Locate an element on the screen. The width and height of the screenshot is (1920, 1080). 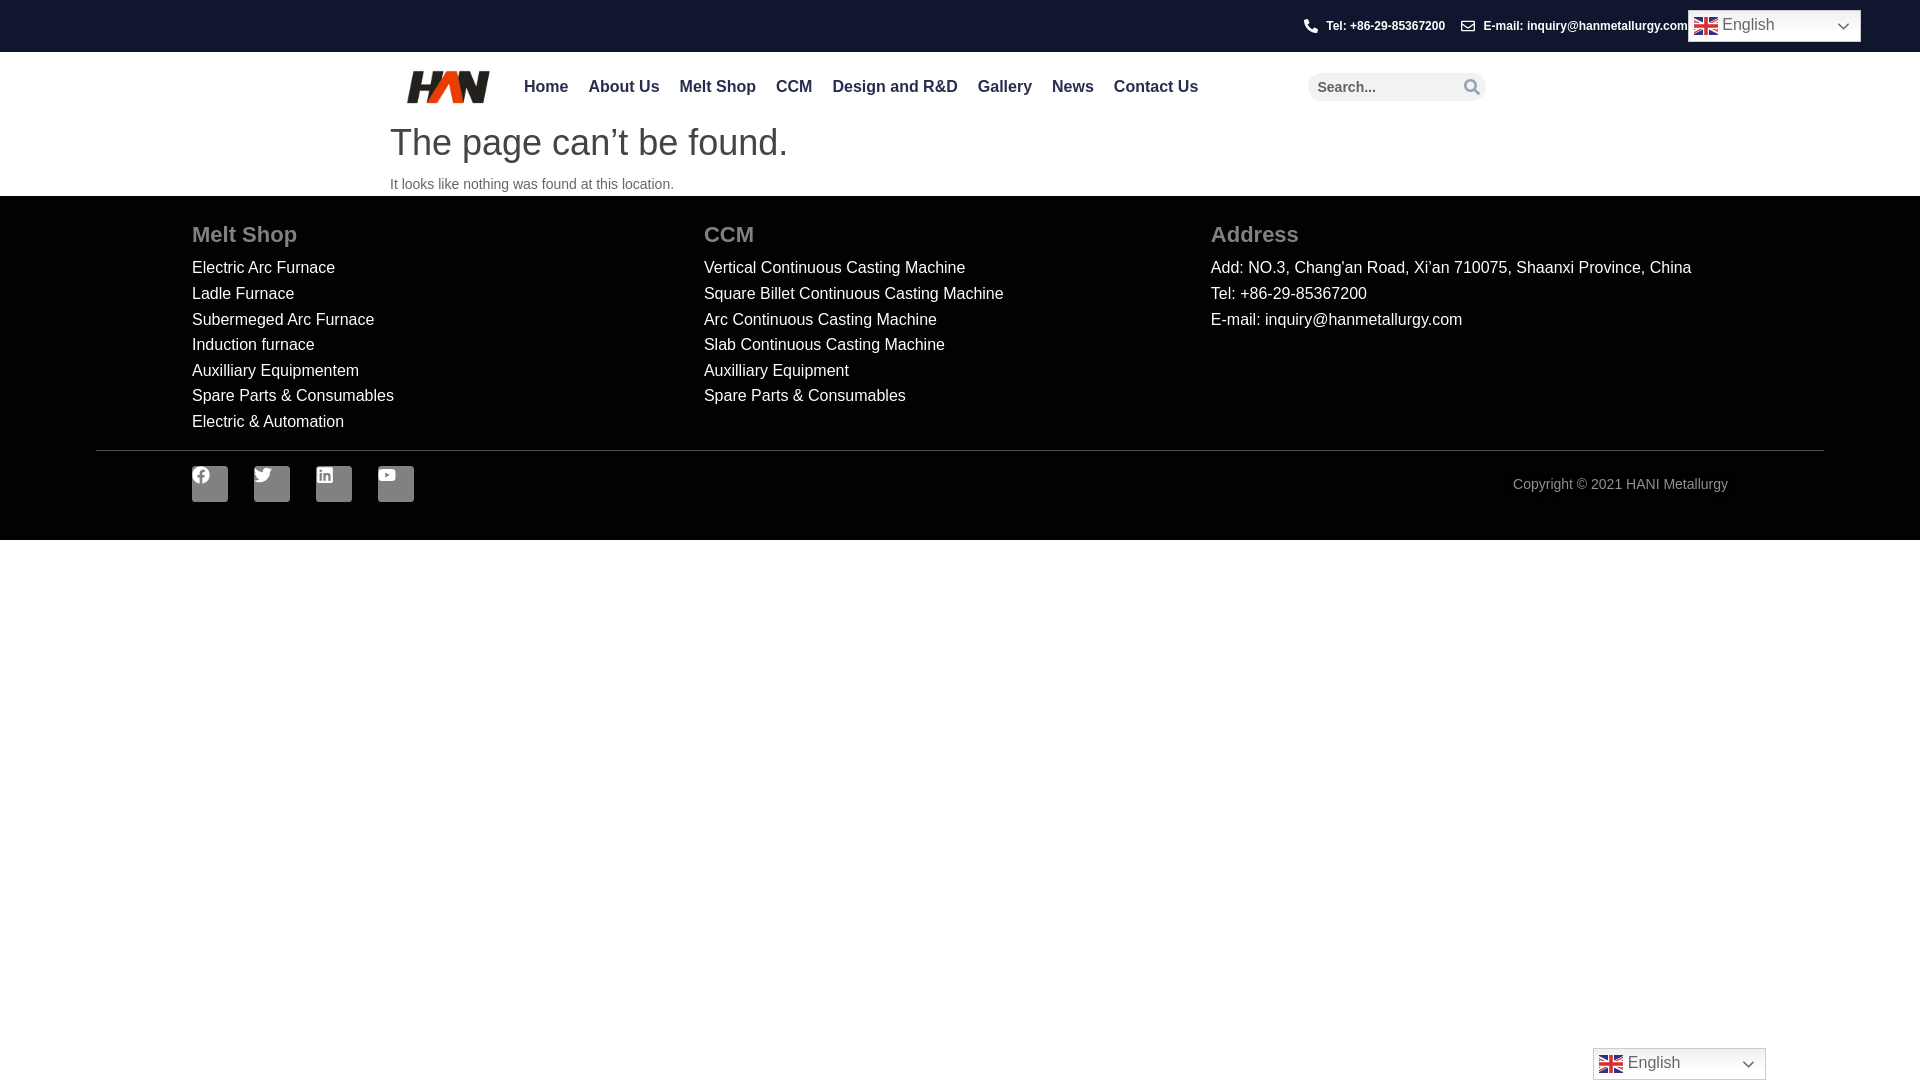
Melt Shop is located at coordinates (718, 86).